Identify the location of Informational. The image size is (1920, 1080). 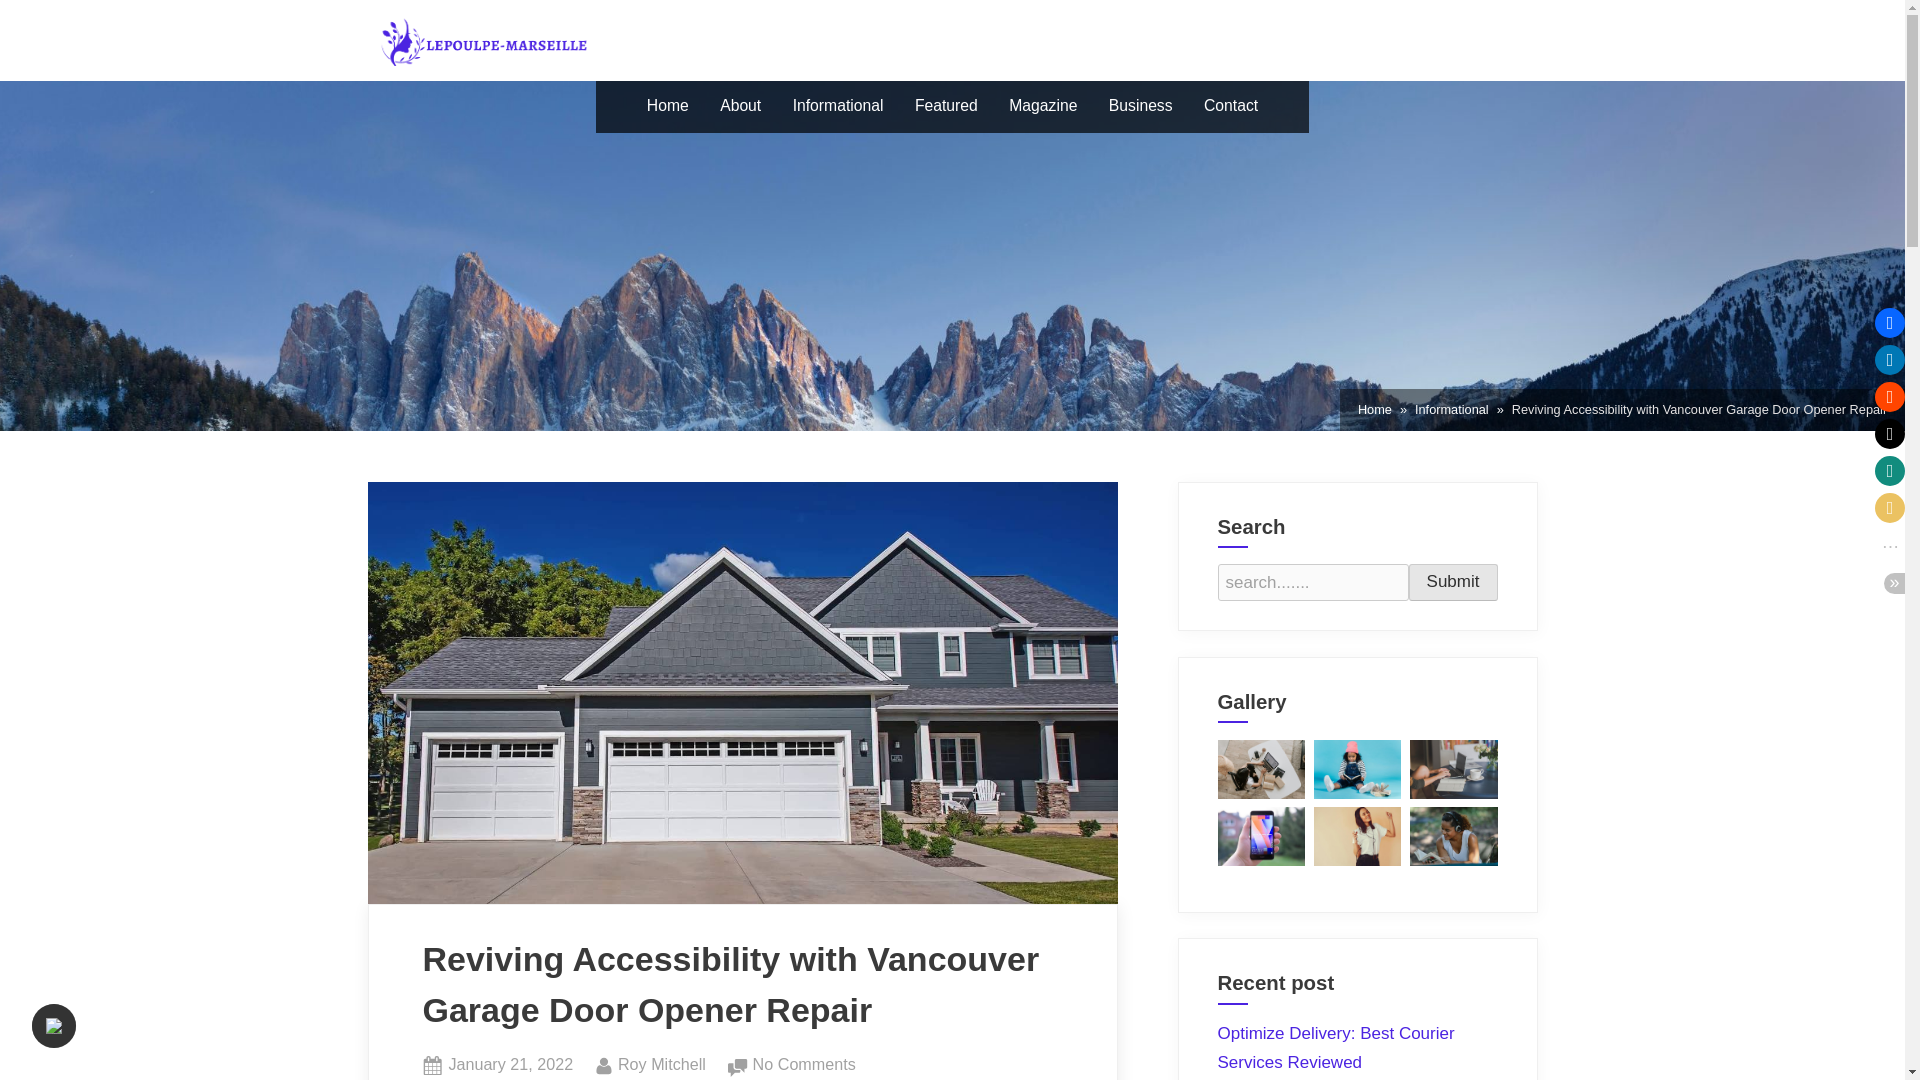
(510, 1064).